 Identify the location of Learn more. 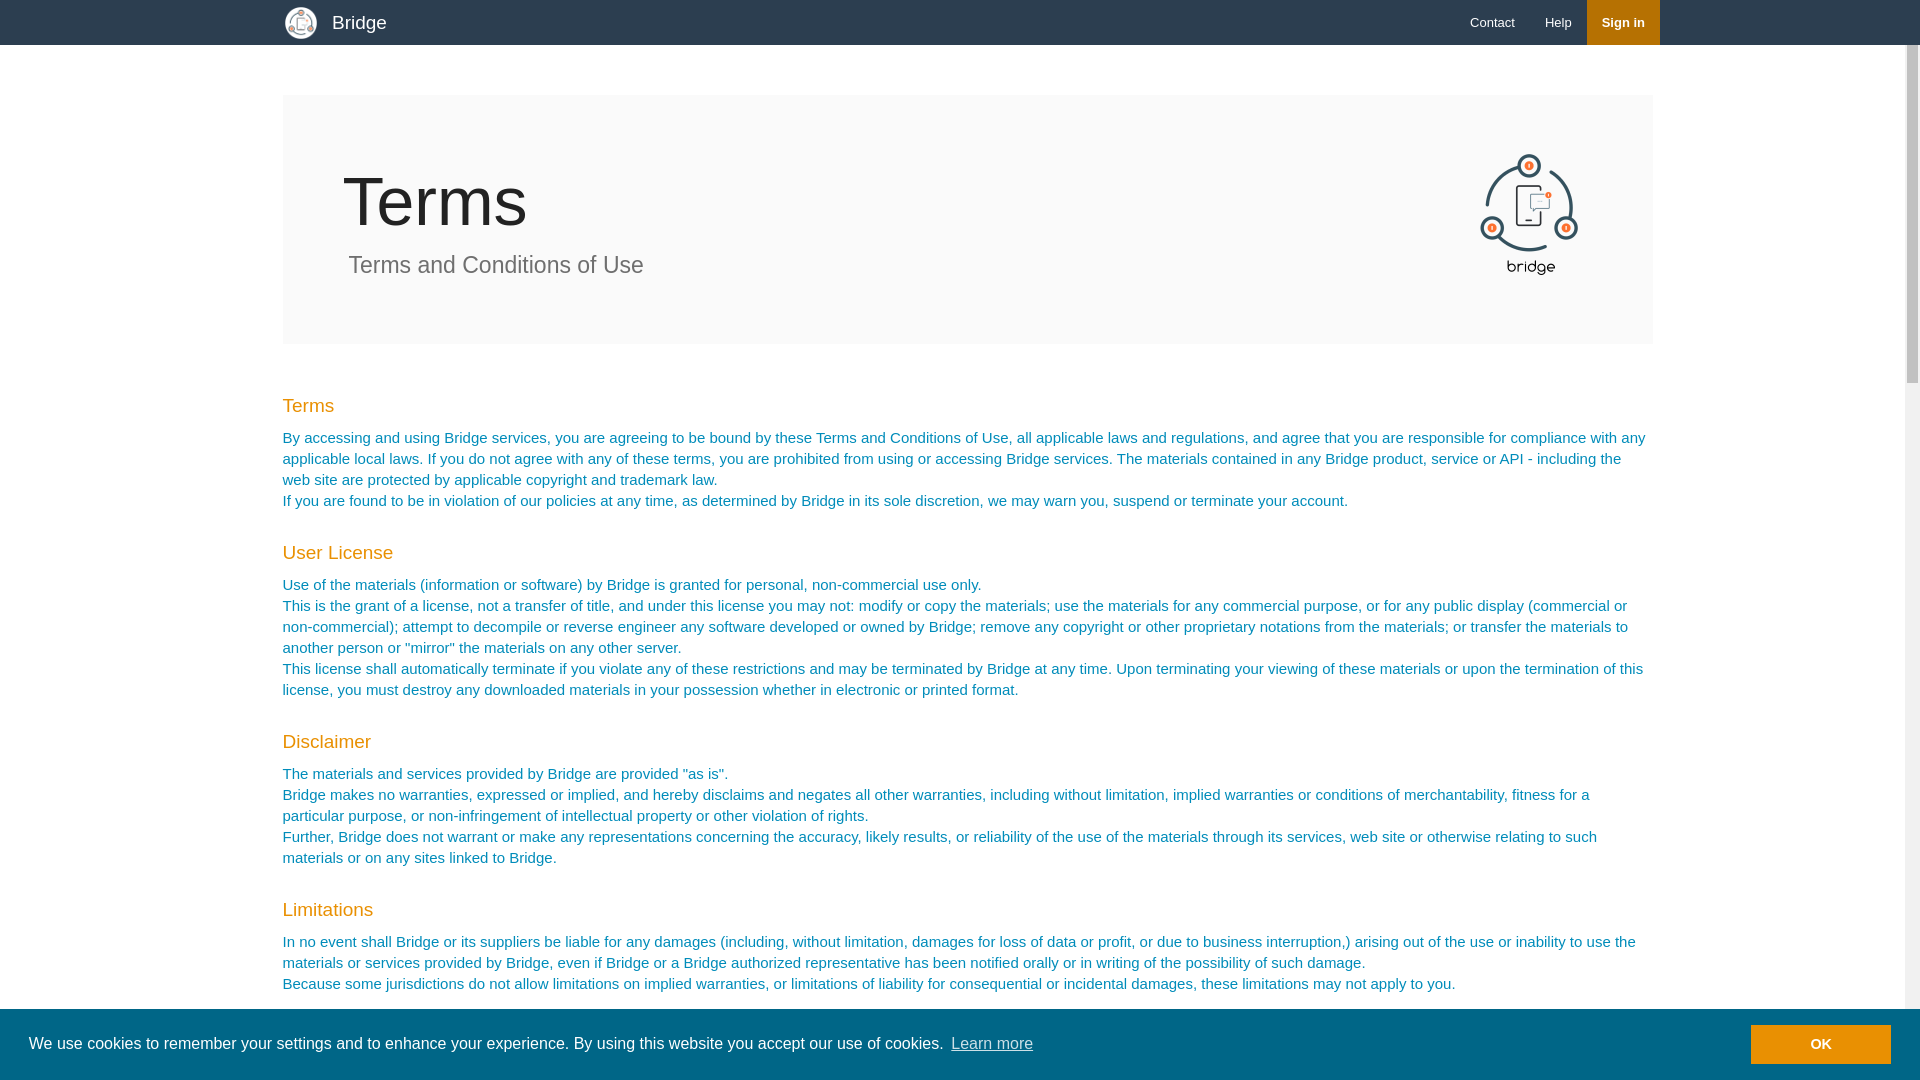
(992, 1044).